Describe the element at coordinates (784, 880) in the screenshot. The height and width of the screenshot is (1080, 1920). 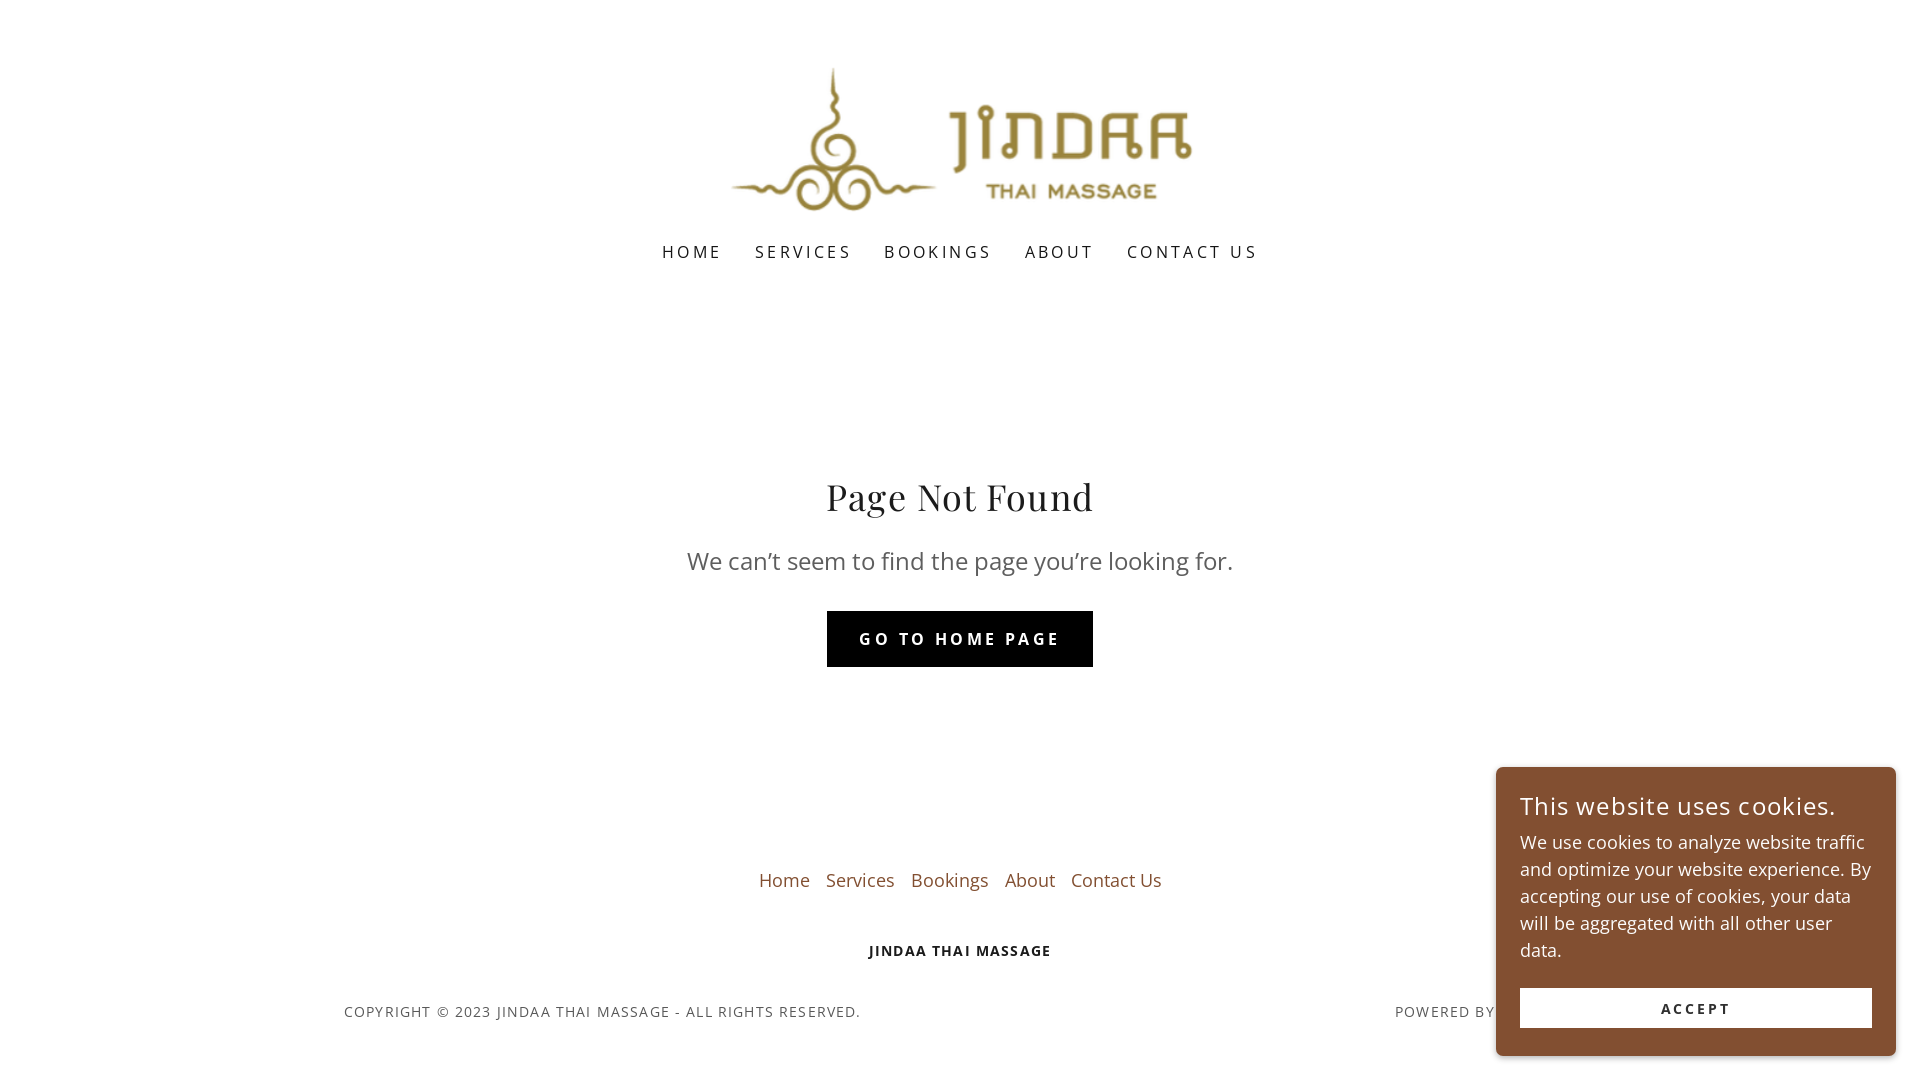
I see `Home` at that location.